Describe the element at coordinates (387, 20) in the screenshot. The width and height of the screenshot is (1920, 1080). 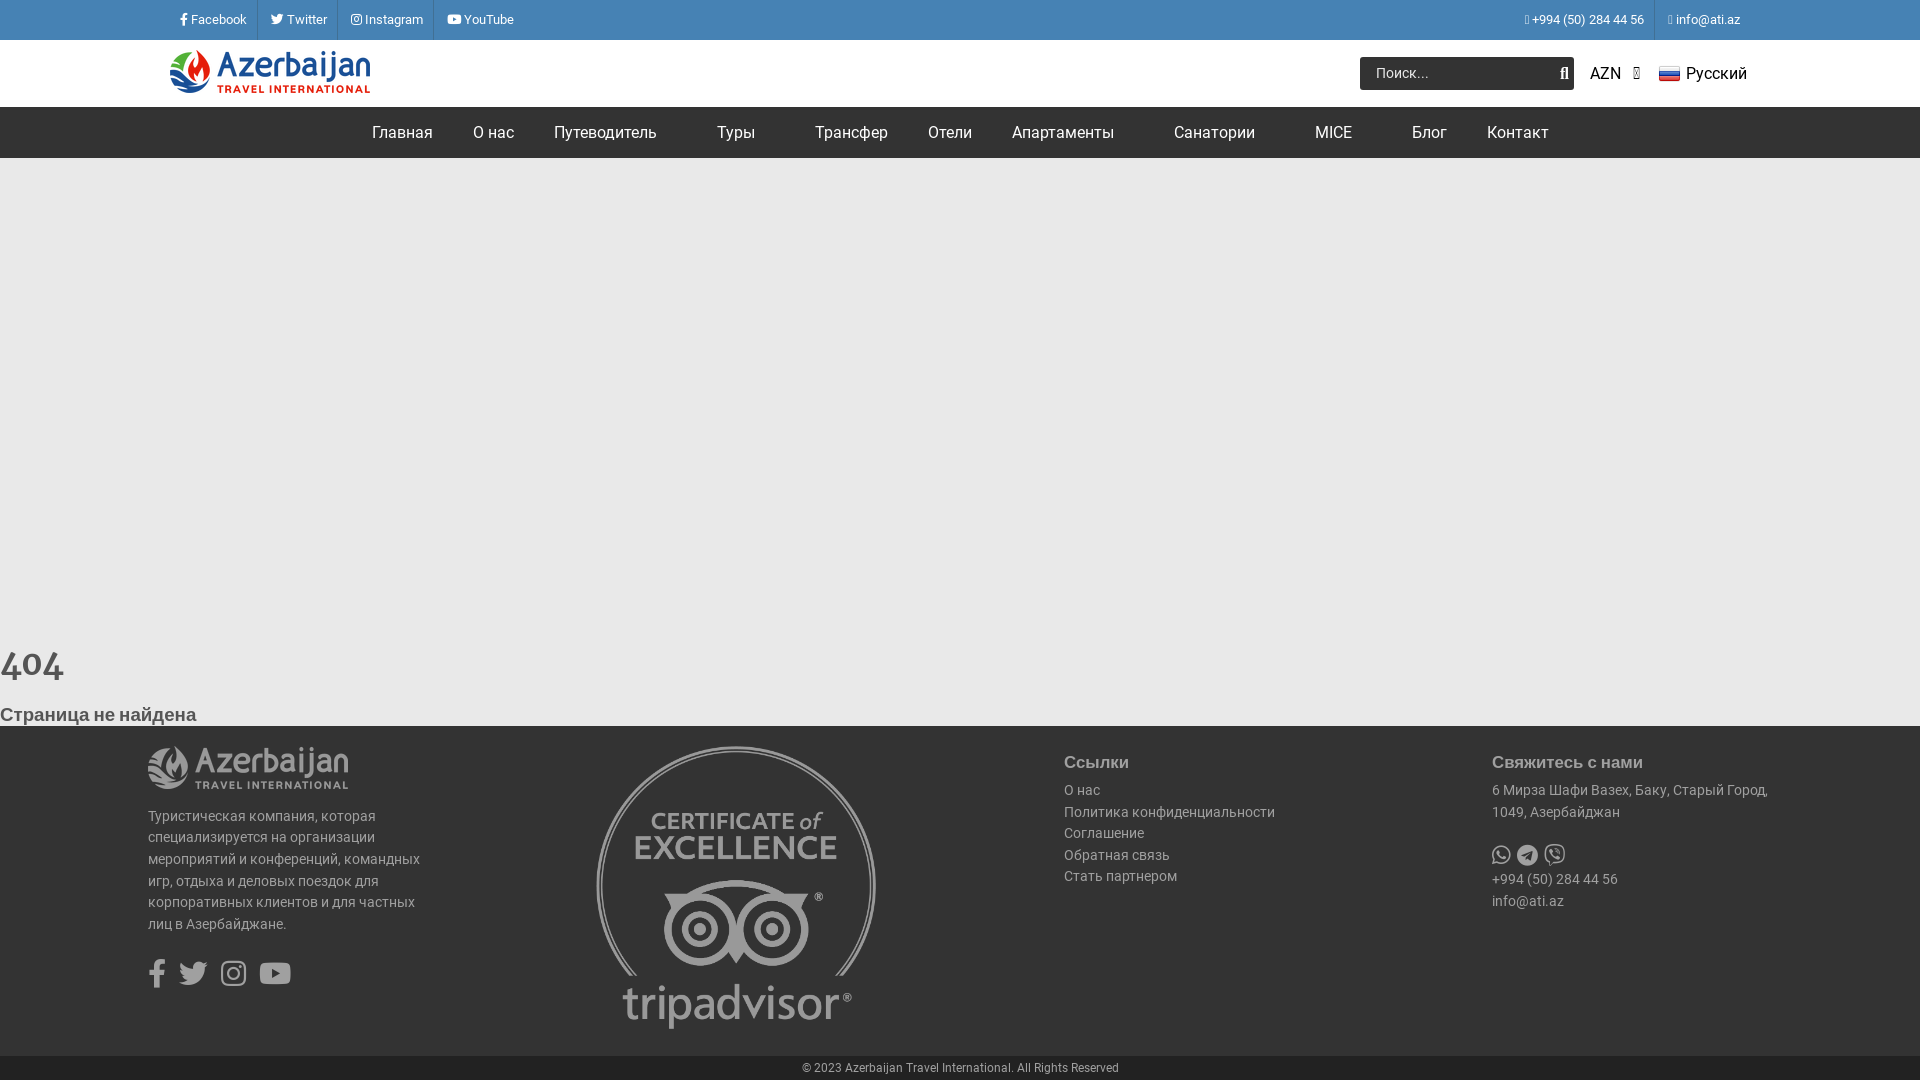
I see `Instagram` at that location.